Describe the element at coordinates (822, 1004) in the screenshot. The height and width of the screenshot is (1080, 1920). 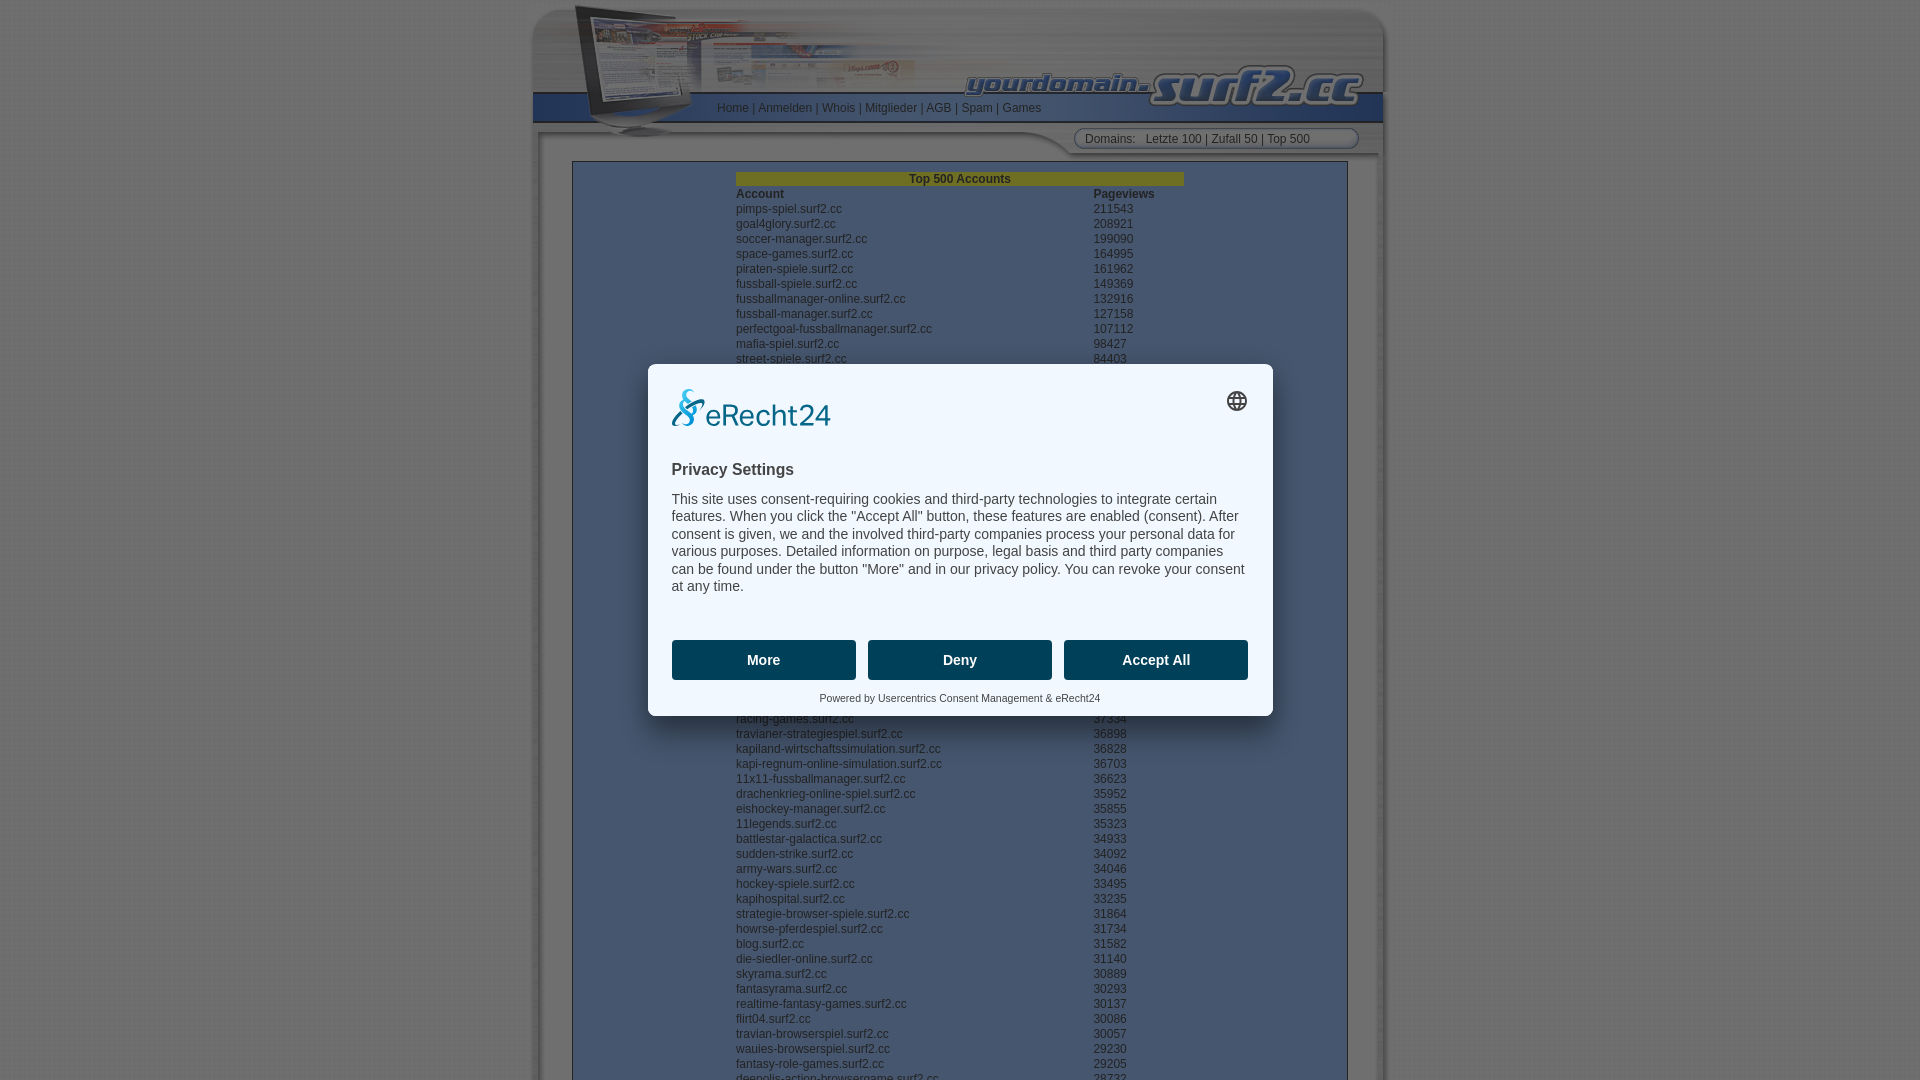
I see `realtime-fantasy-games.surf2.cc` at that location.